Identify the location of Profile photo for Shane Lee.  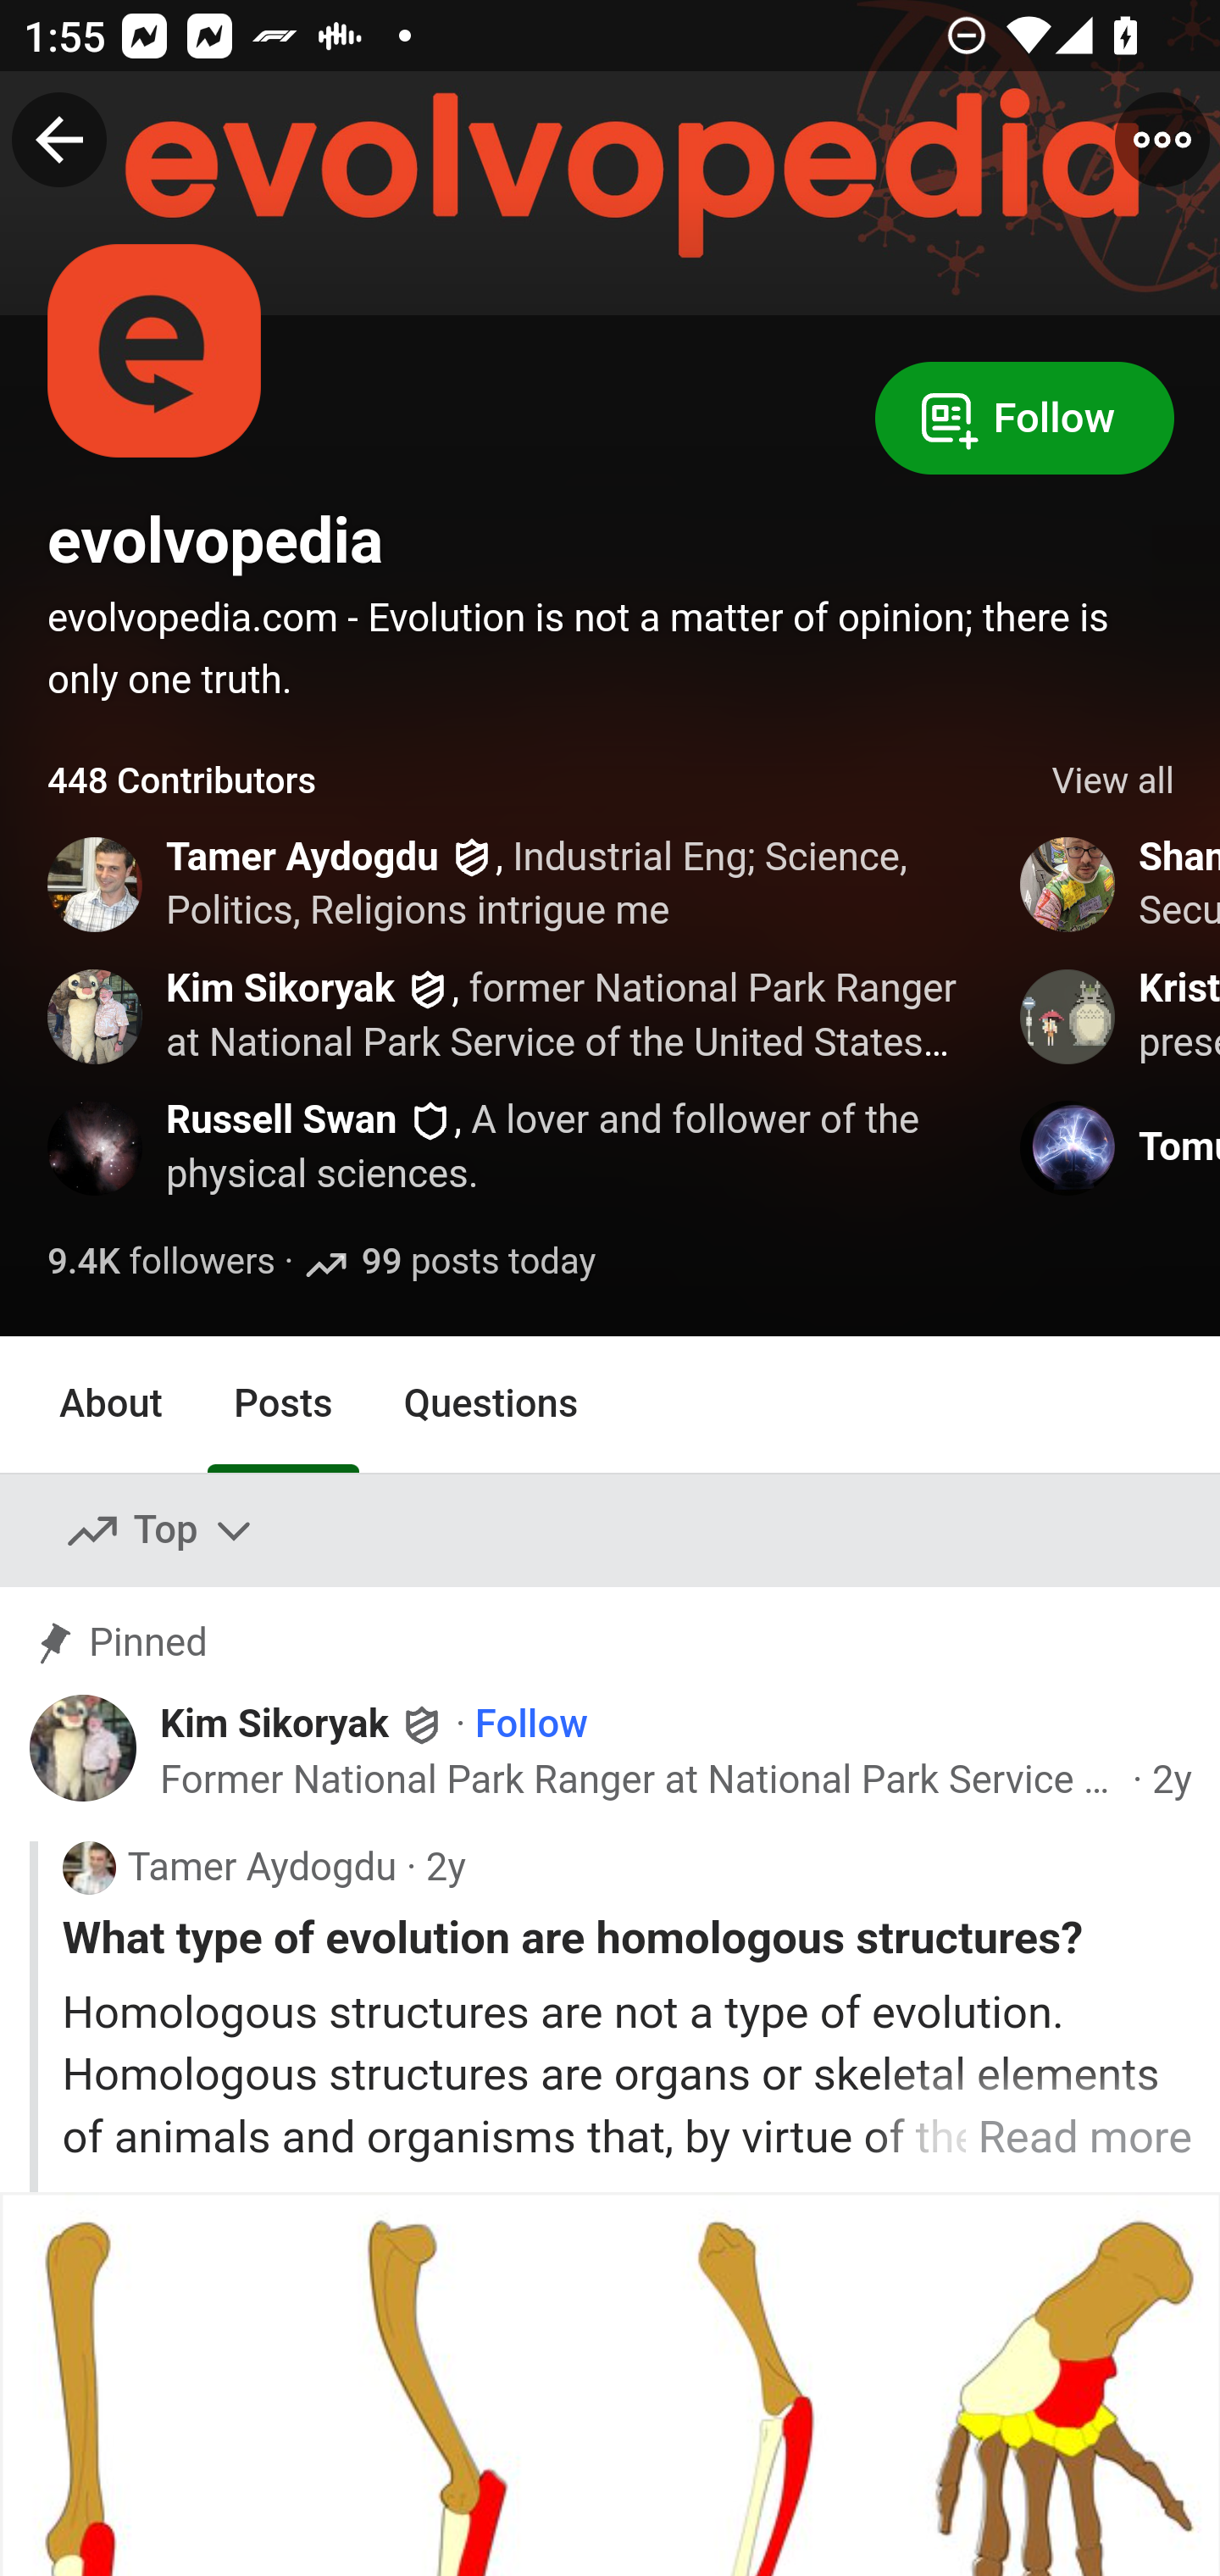
(1068, 885).